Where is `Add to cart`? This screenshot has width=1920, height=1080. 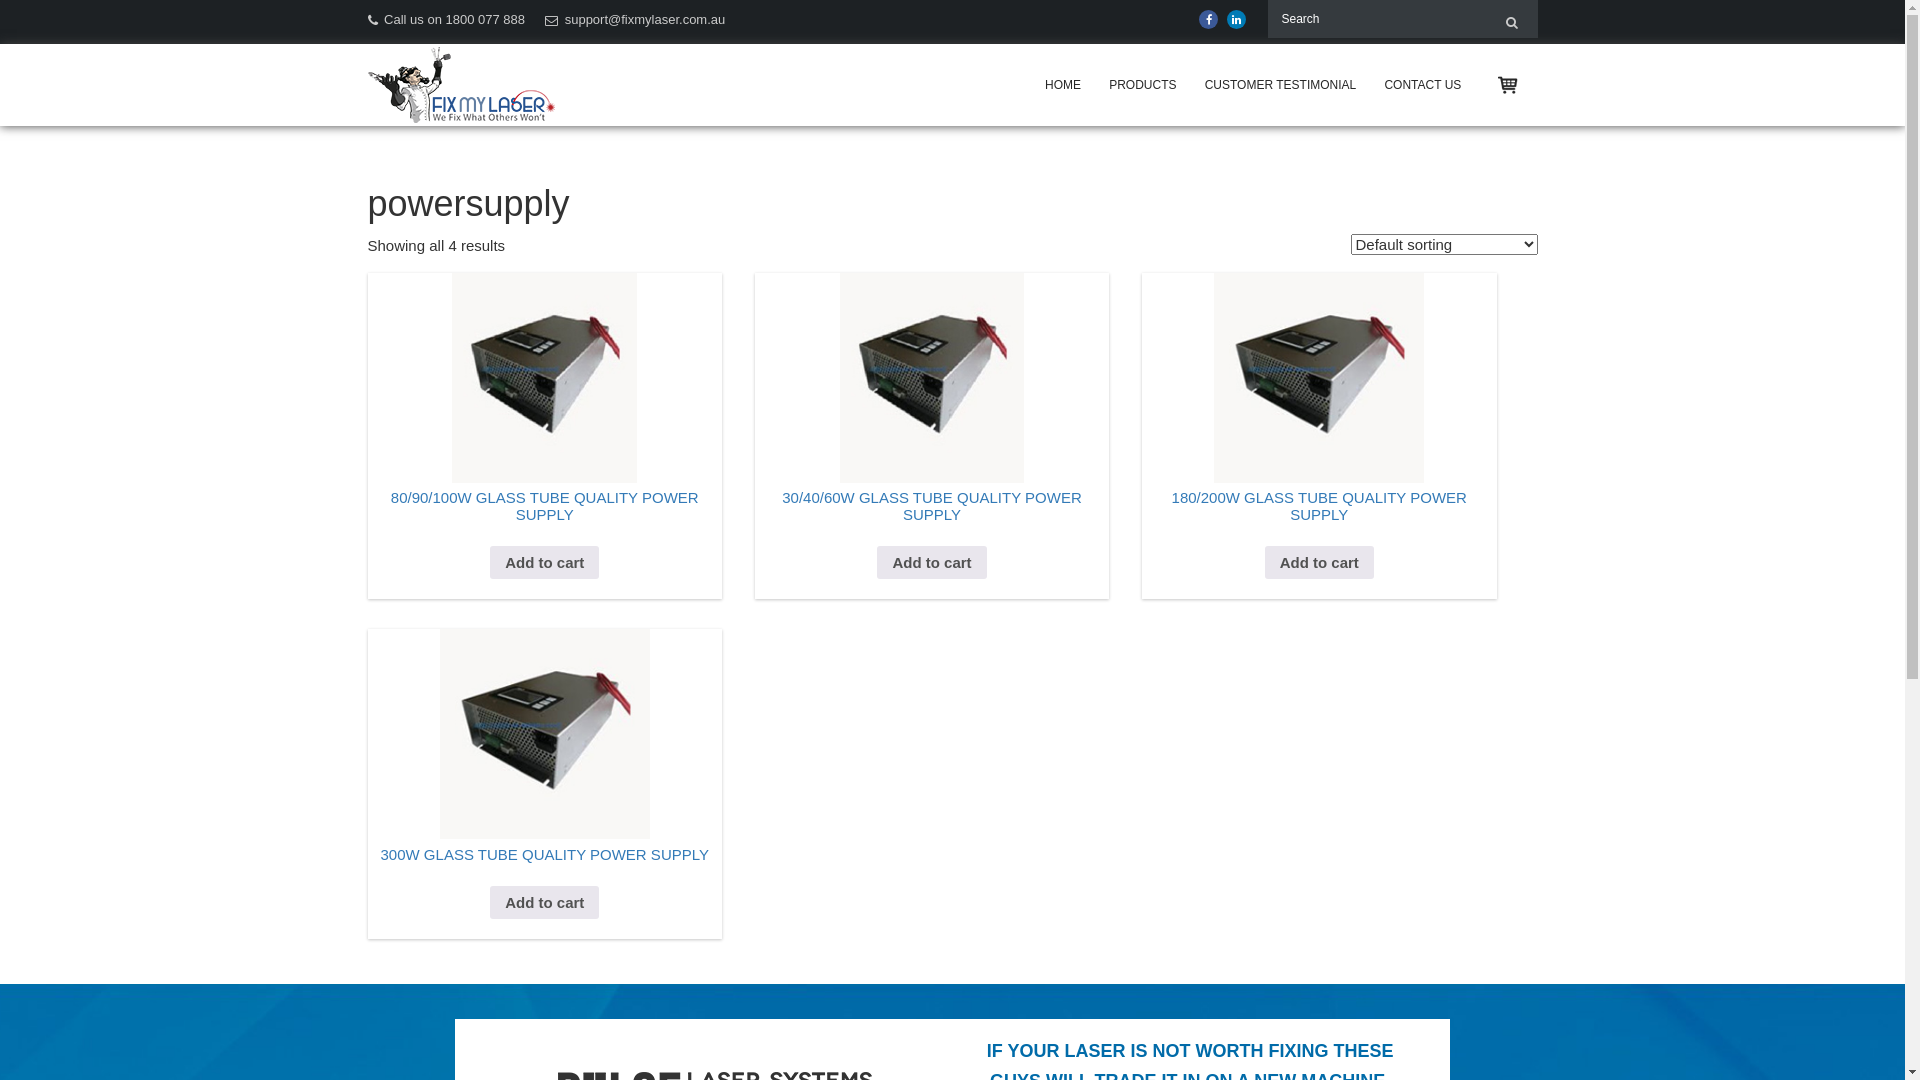 Add to cart is located at coordinates (544, 903).